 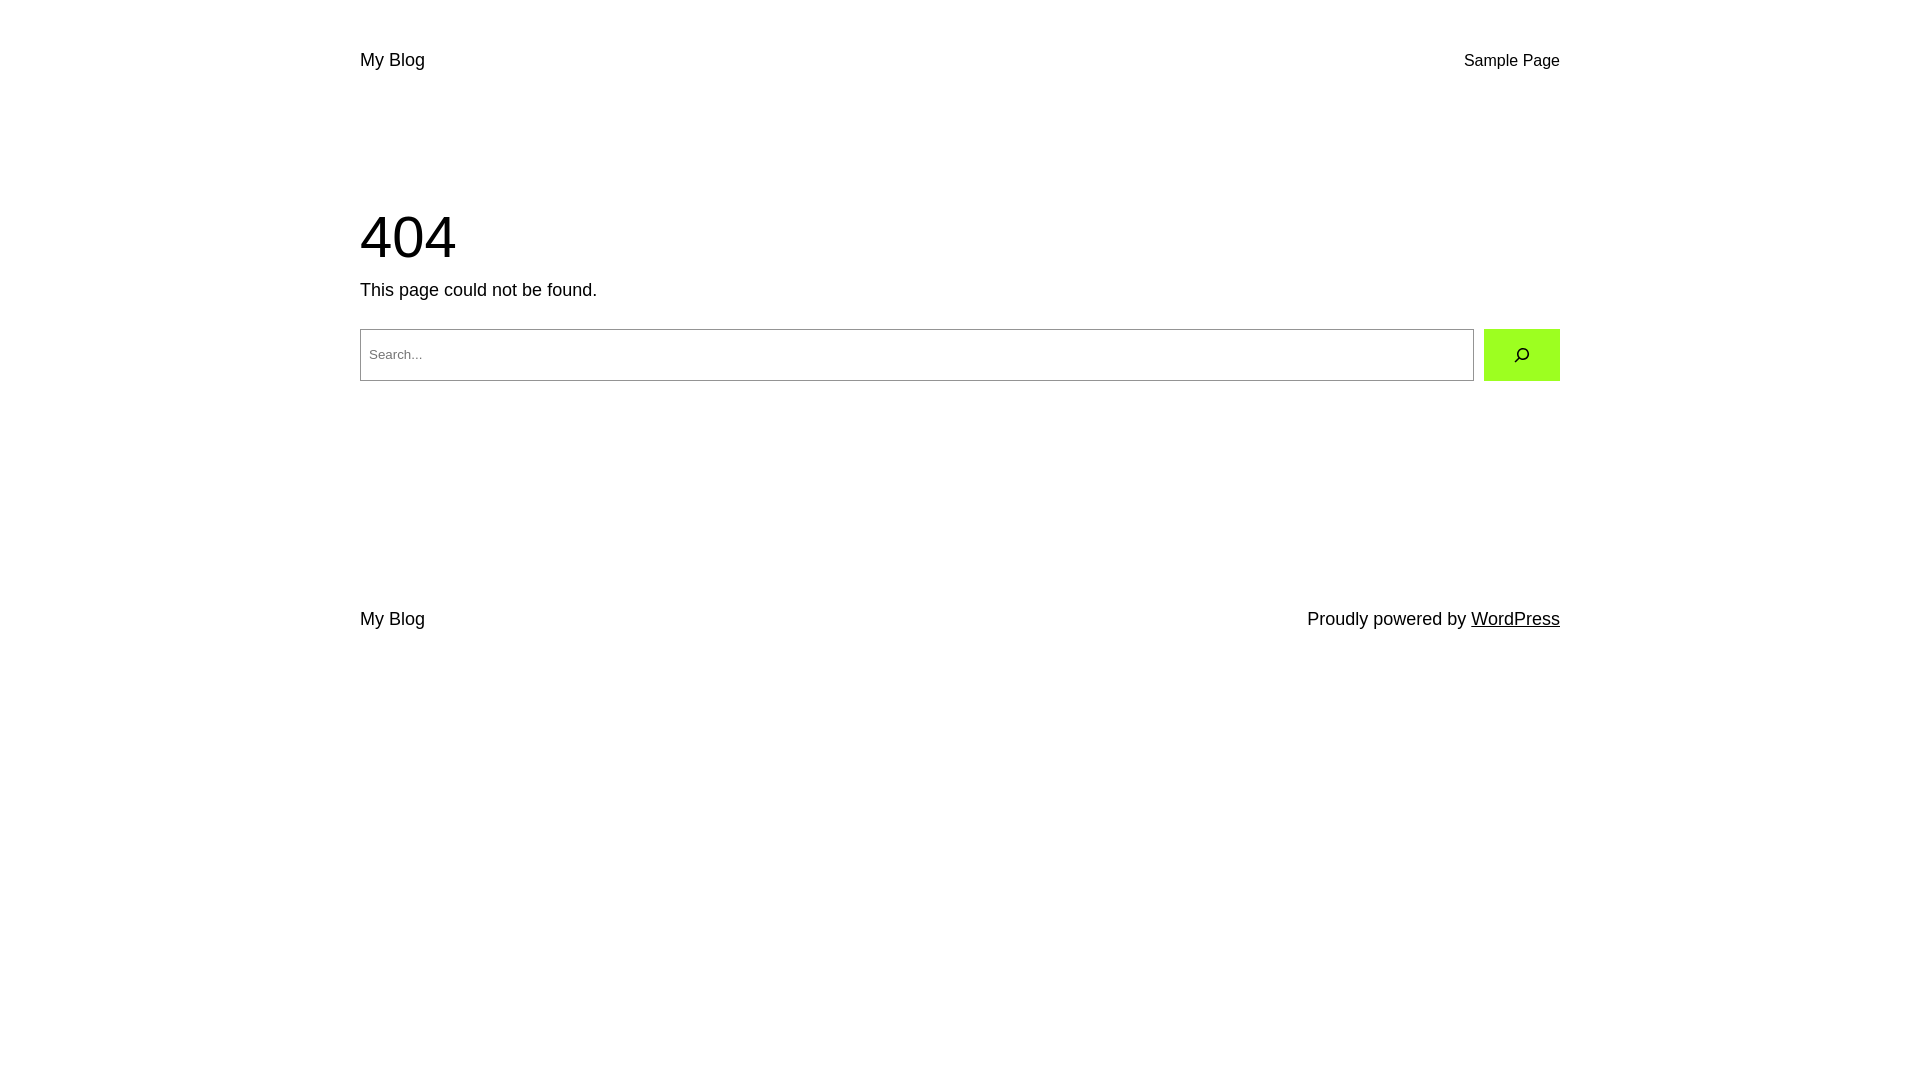 I want to click on Sample Page, so click(x=1512, y=61).